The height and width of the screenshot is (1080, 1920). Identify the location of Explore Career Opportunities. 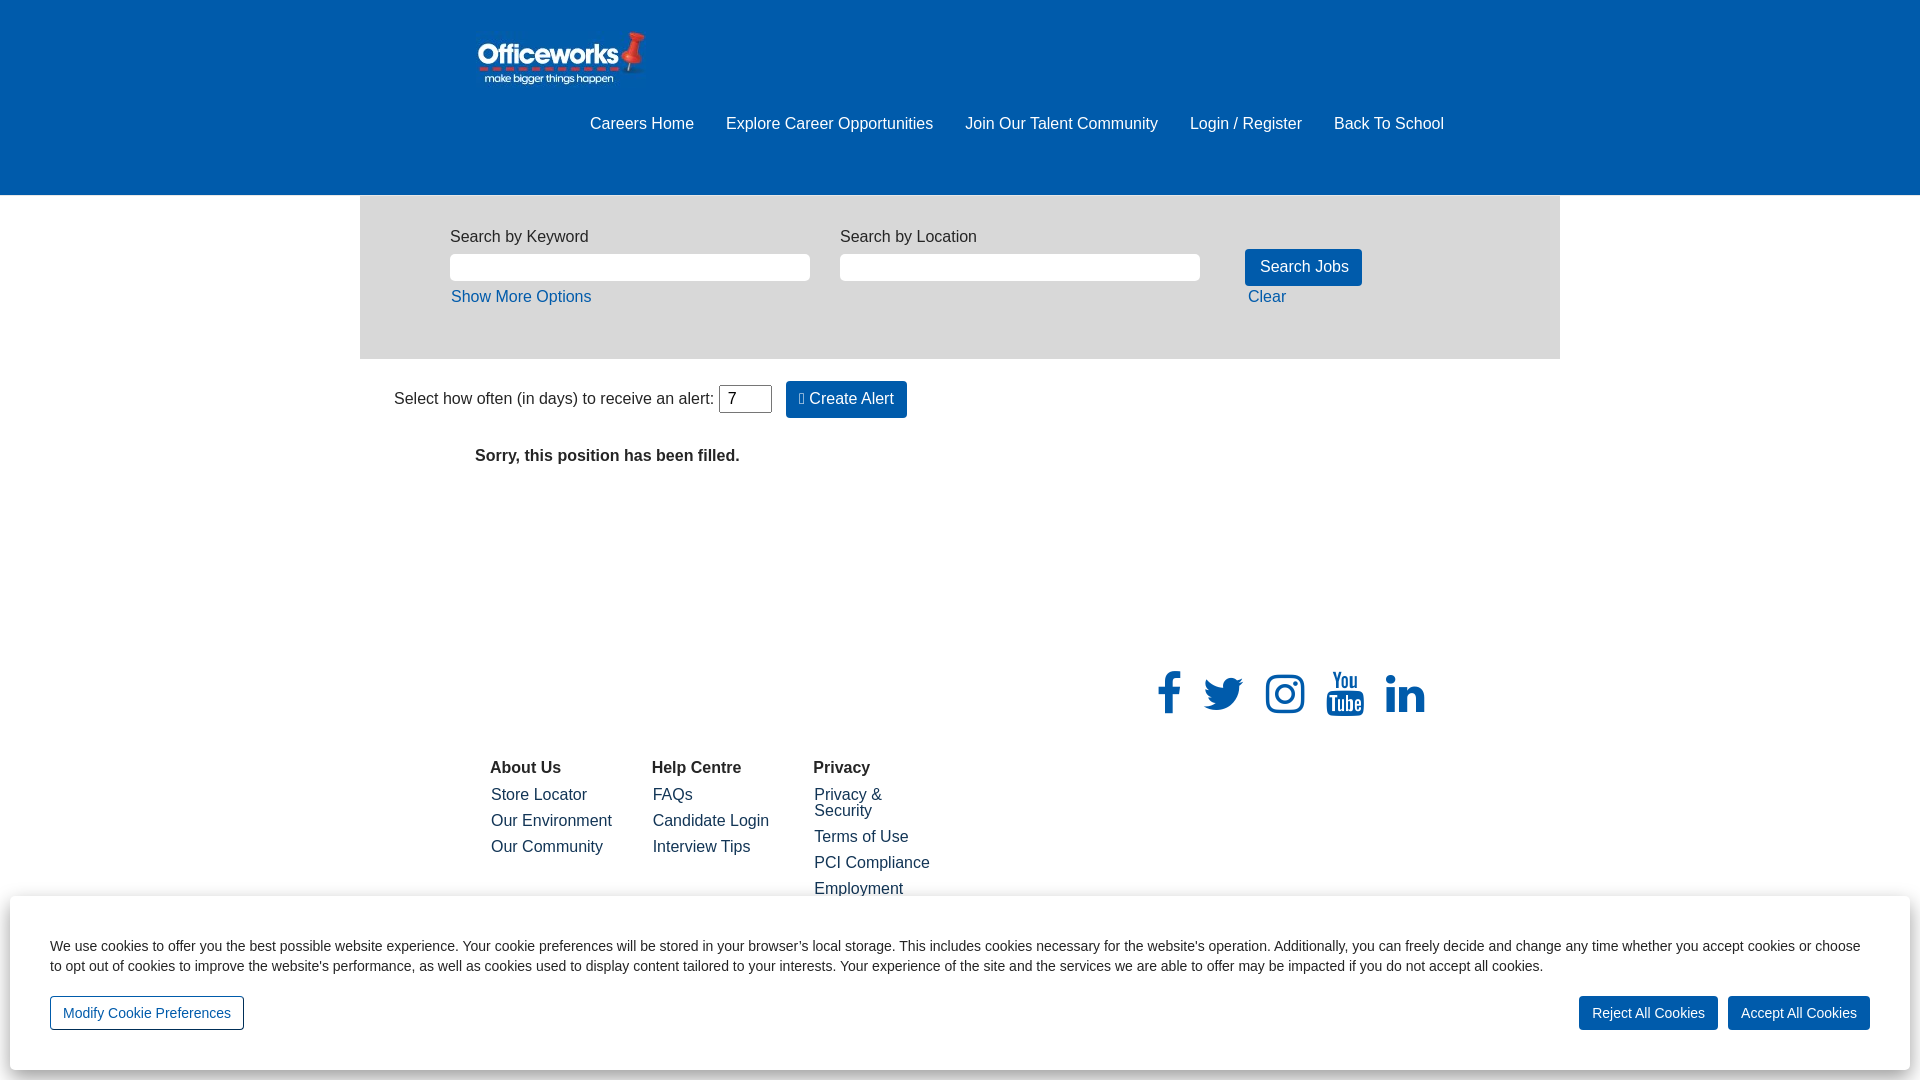
(830, 124).